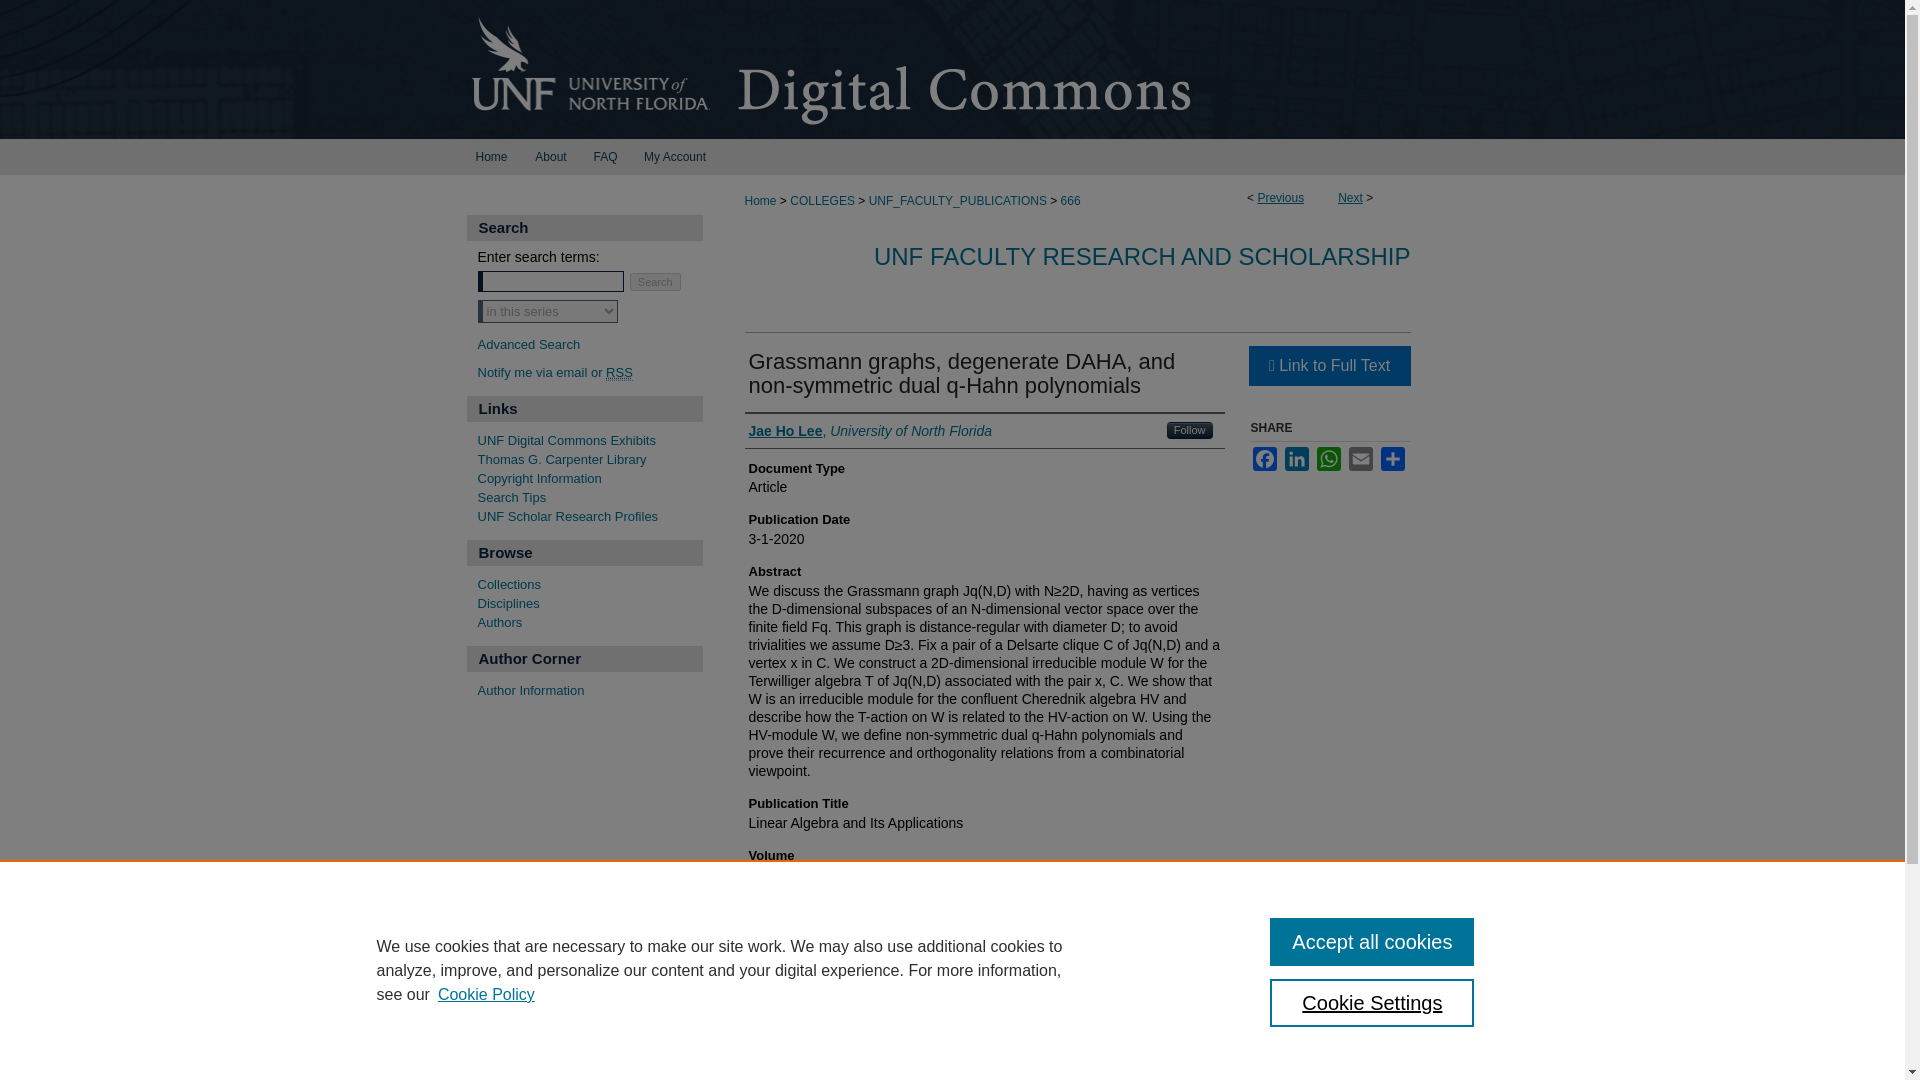 This screenshot has width=1920, height=1080. Describe the element at coordinates (675, 156) in the screenshot. I see `My Account` at that location.